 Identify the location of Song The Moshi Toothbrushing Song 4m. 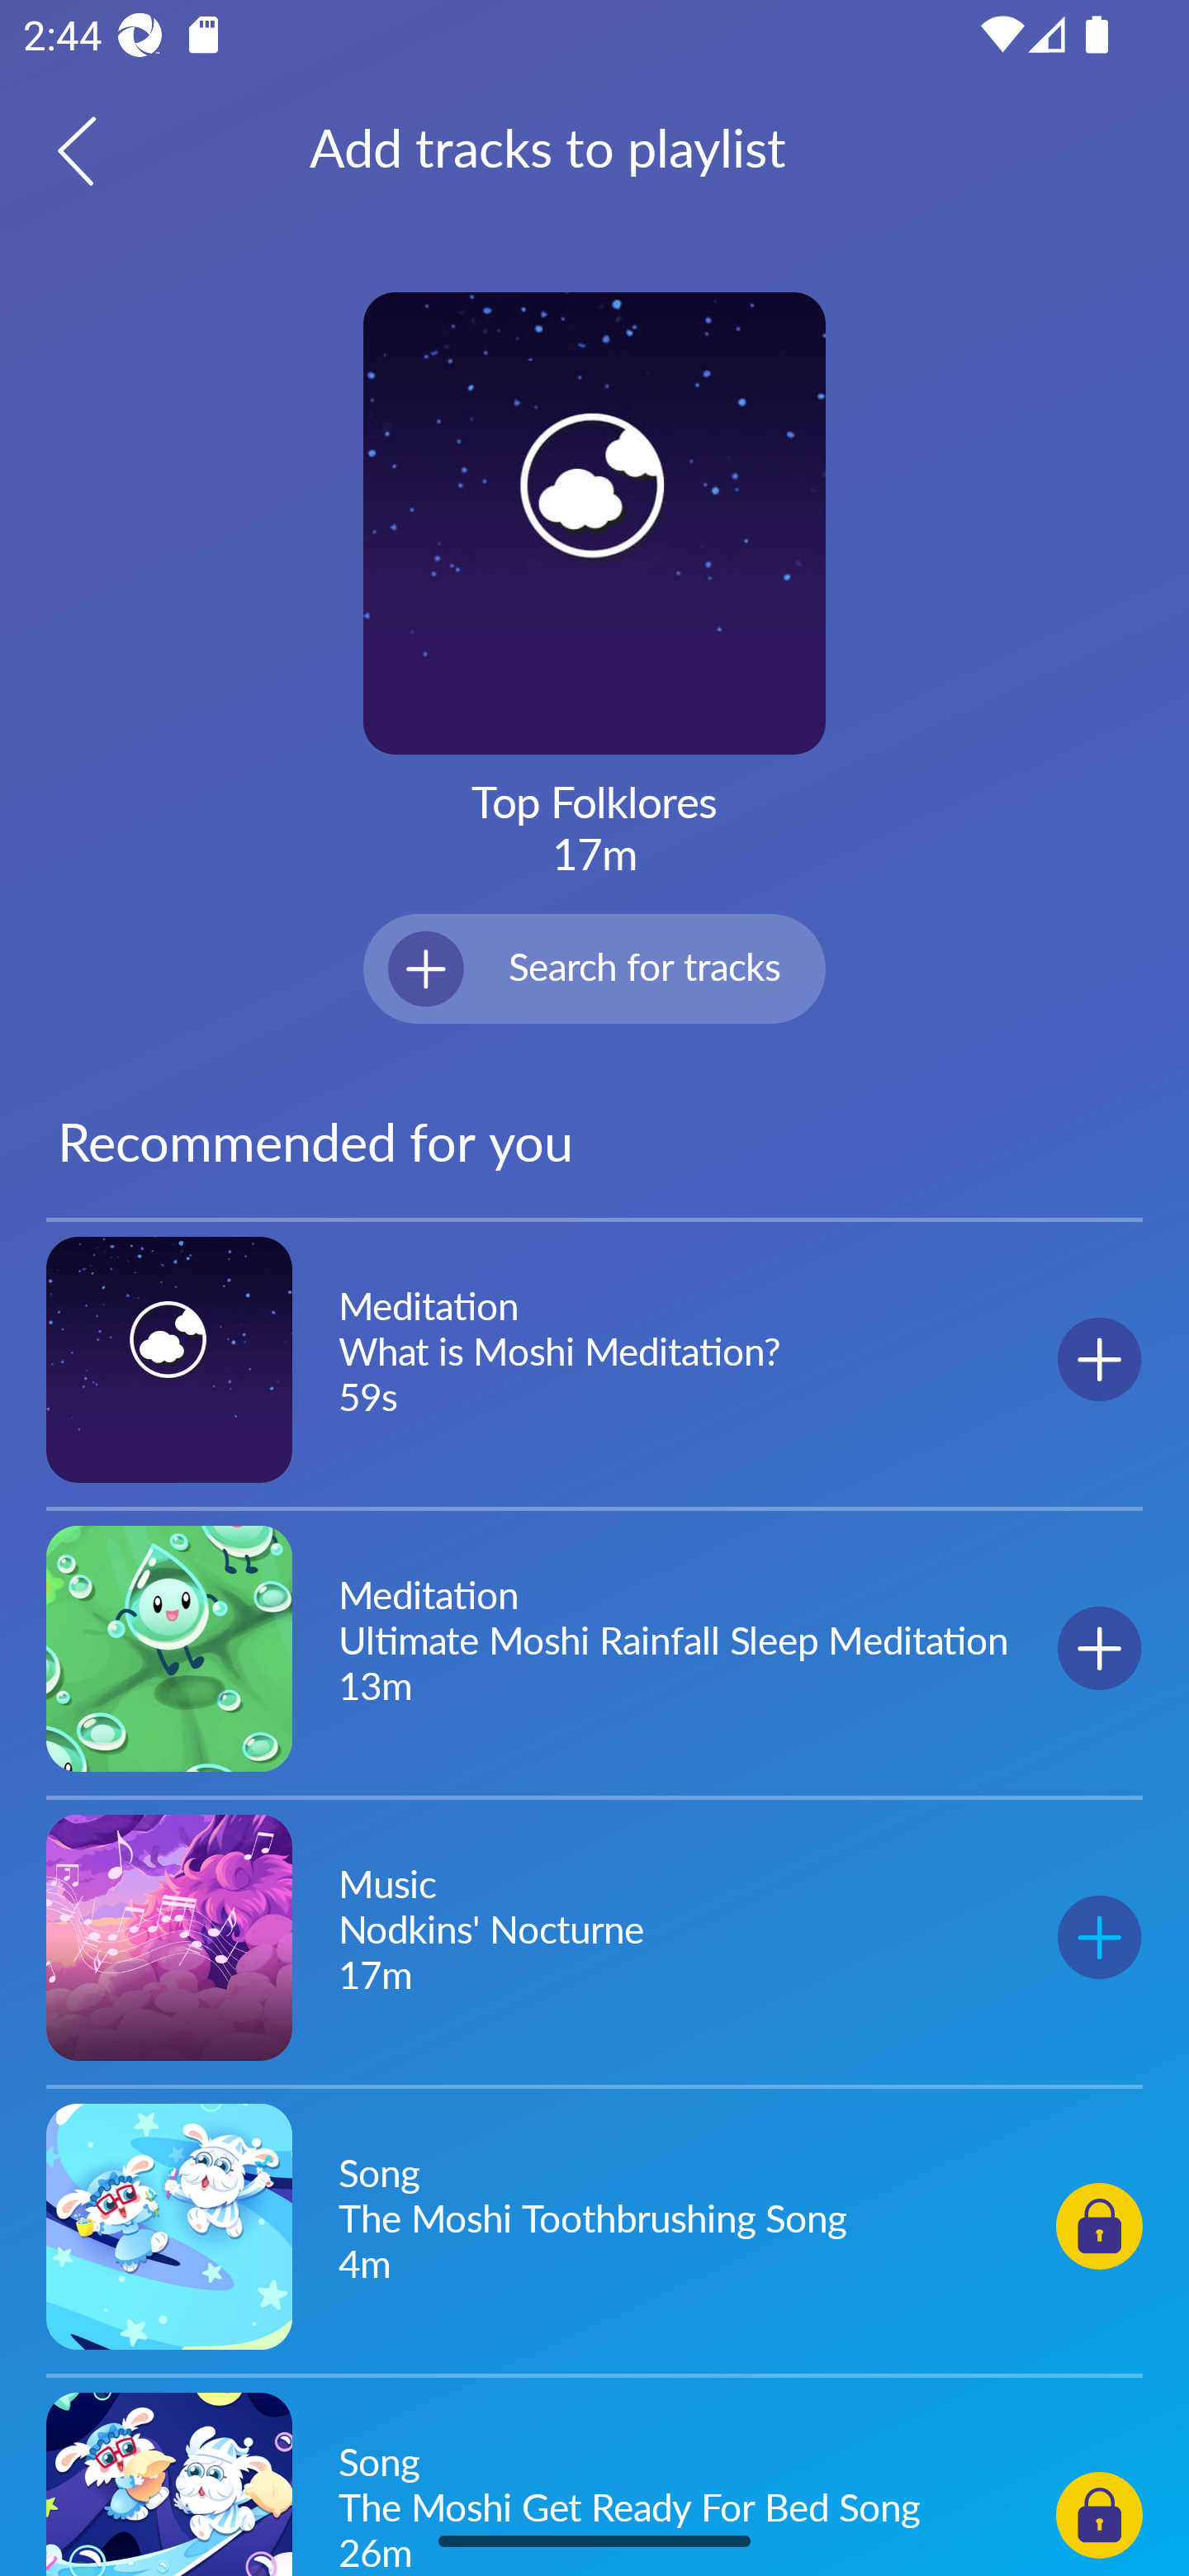
(594, 2225).